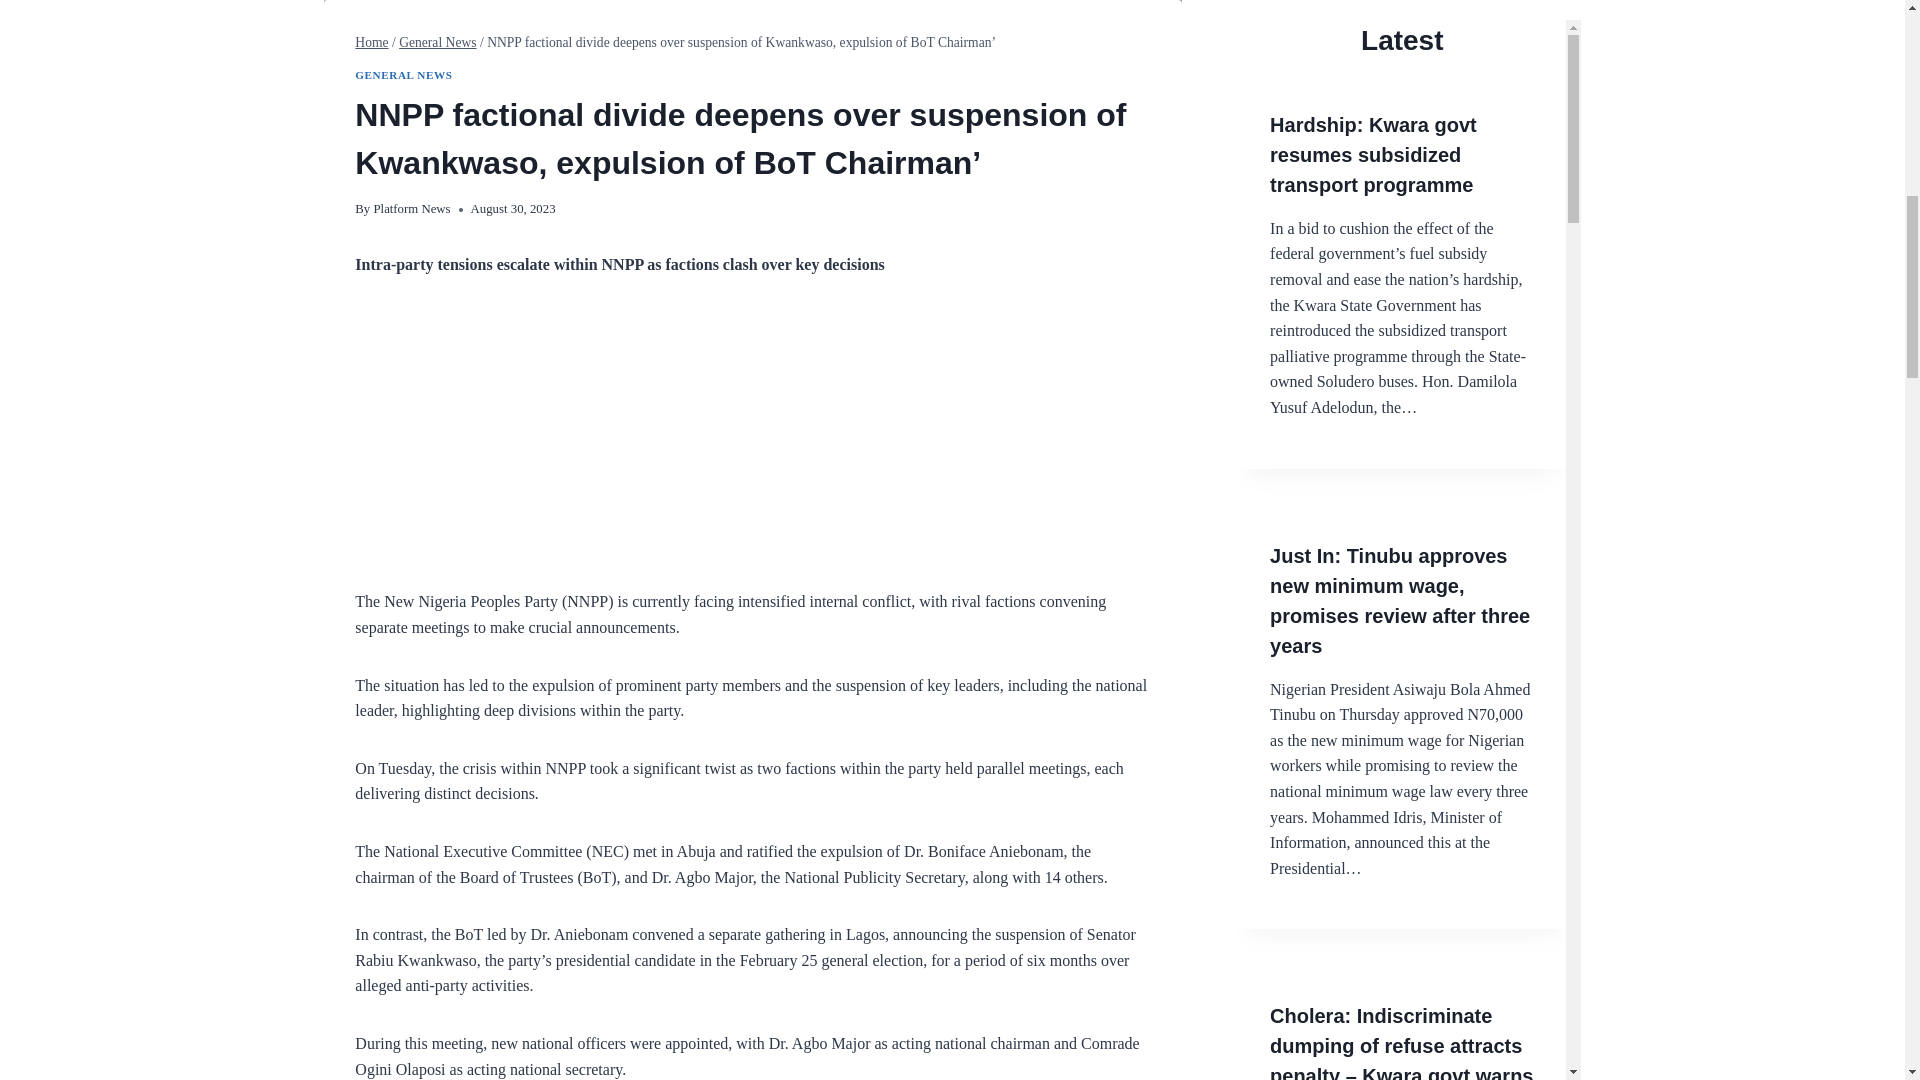 The height and width of the screenshot is (1080, 1920). Describe the element at coordinates (371, 42) in the screenshot. I see `Home` at that location.